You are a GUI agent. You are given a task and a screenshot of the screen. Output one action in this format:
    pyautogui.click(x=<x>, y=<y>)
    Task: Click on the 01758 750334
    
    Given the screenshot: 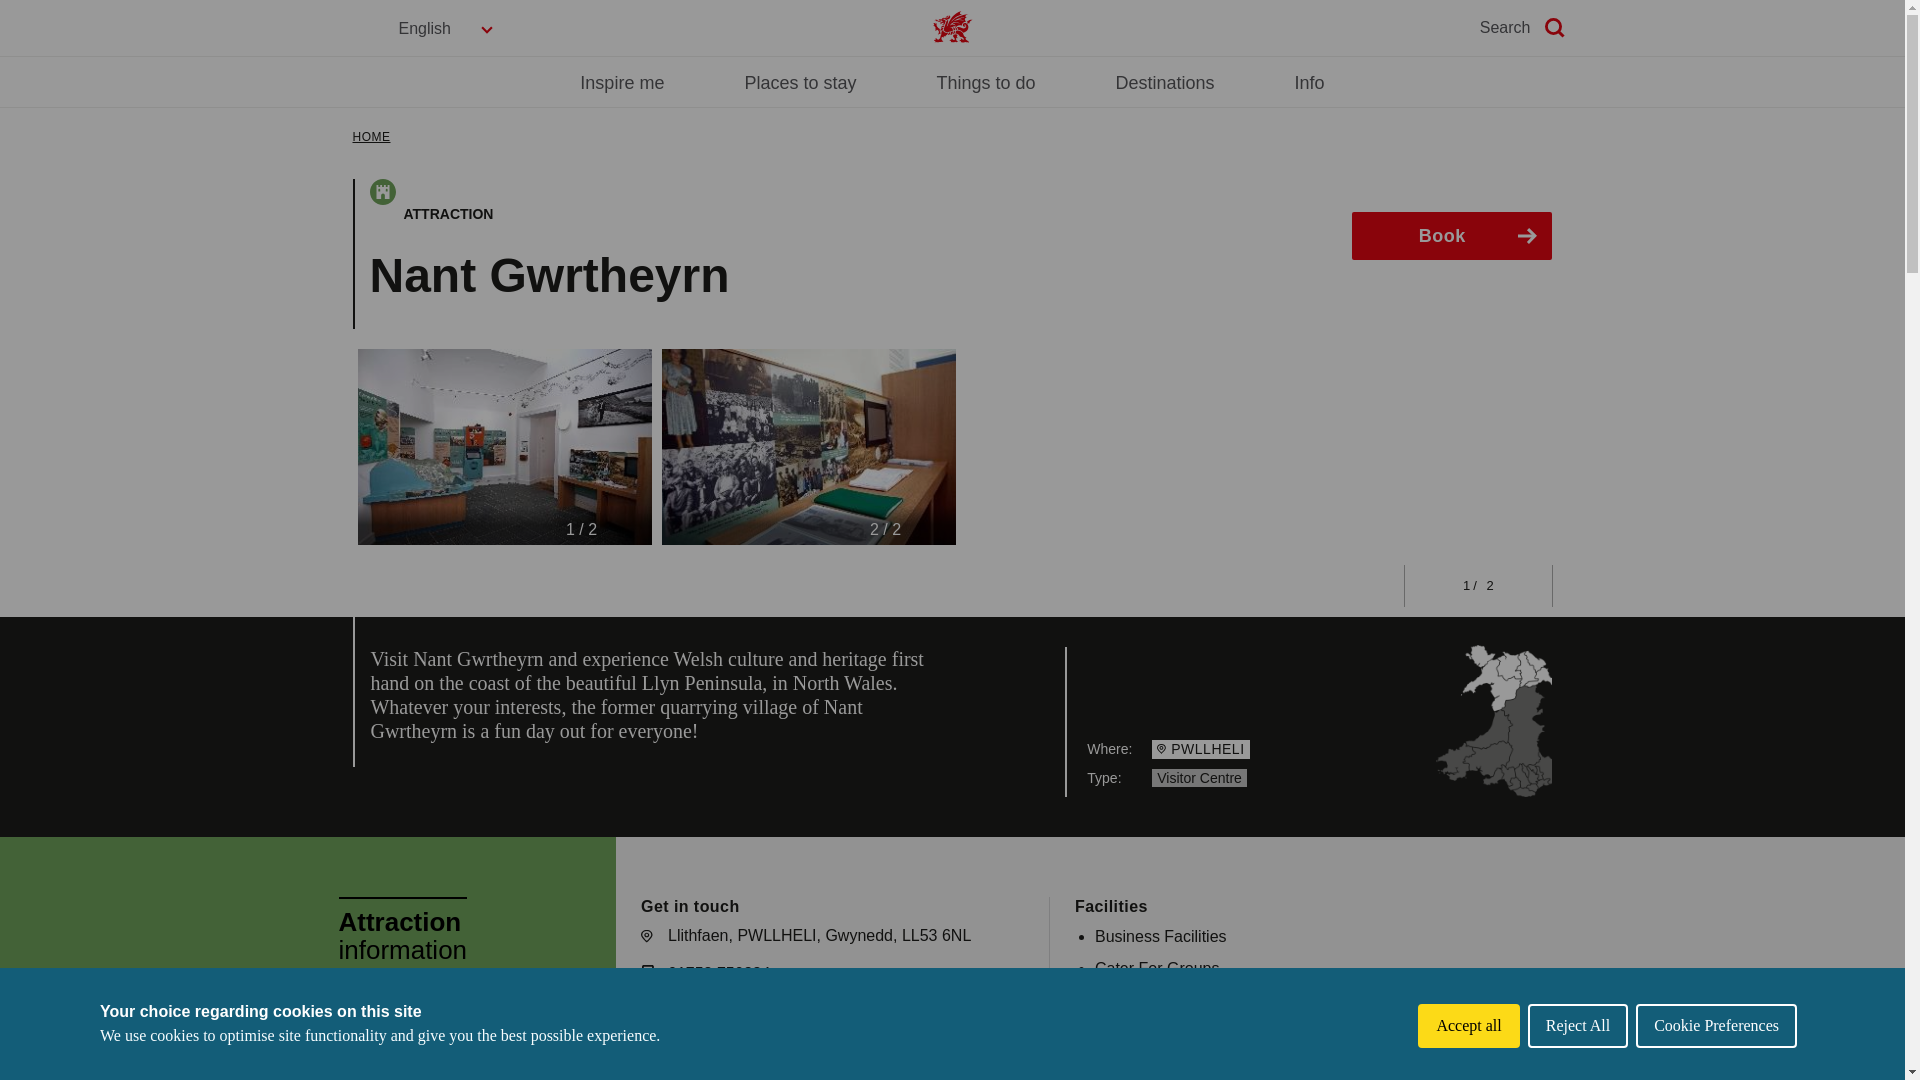 What is the action you would take?
    pyautogui.click(x=718, y=974)
    